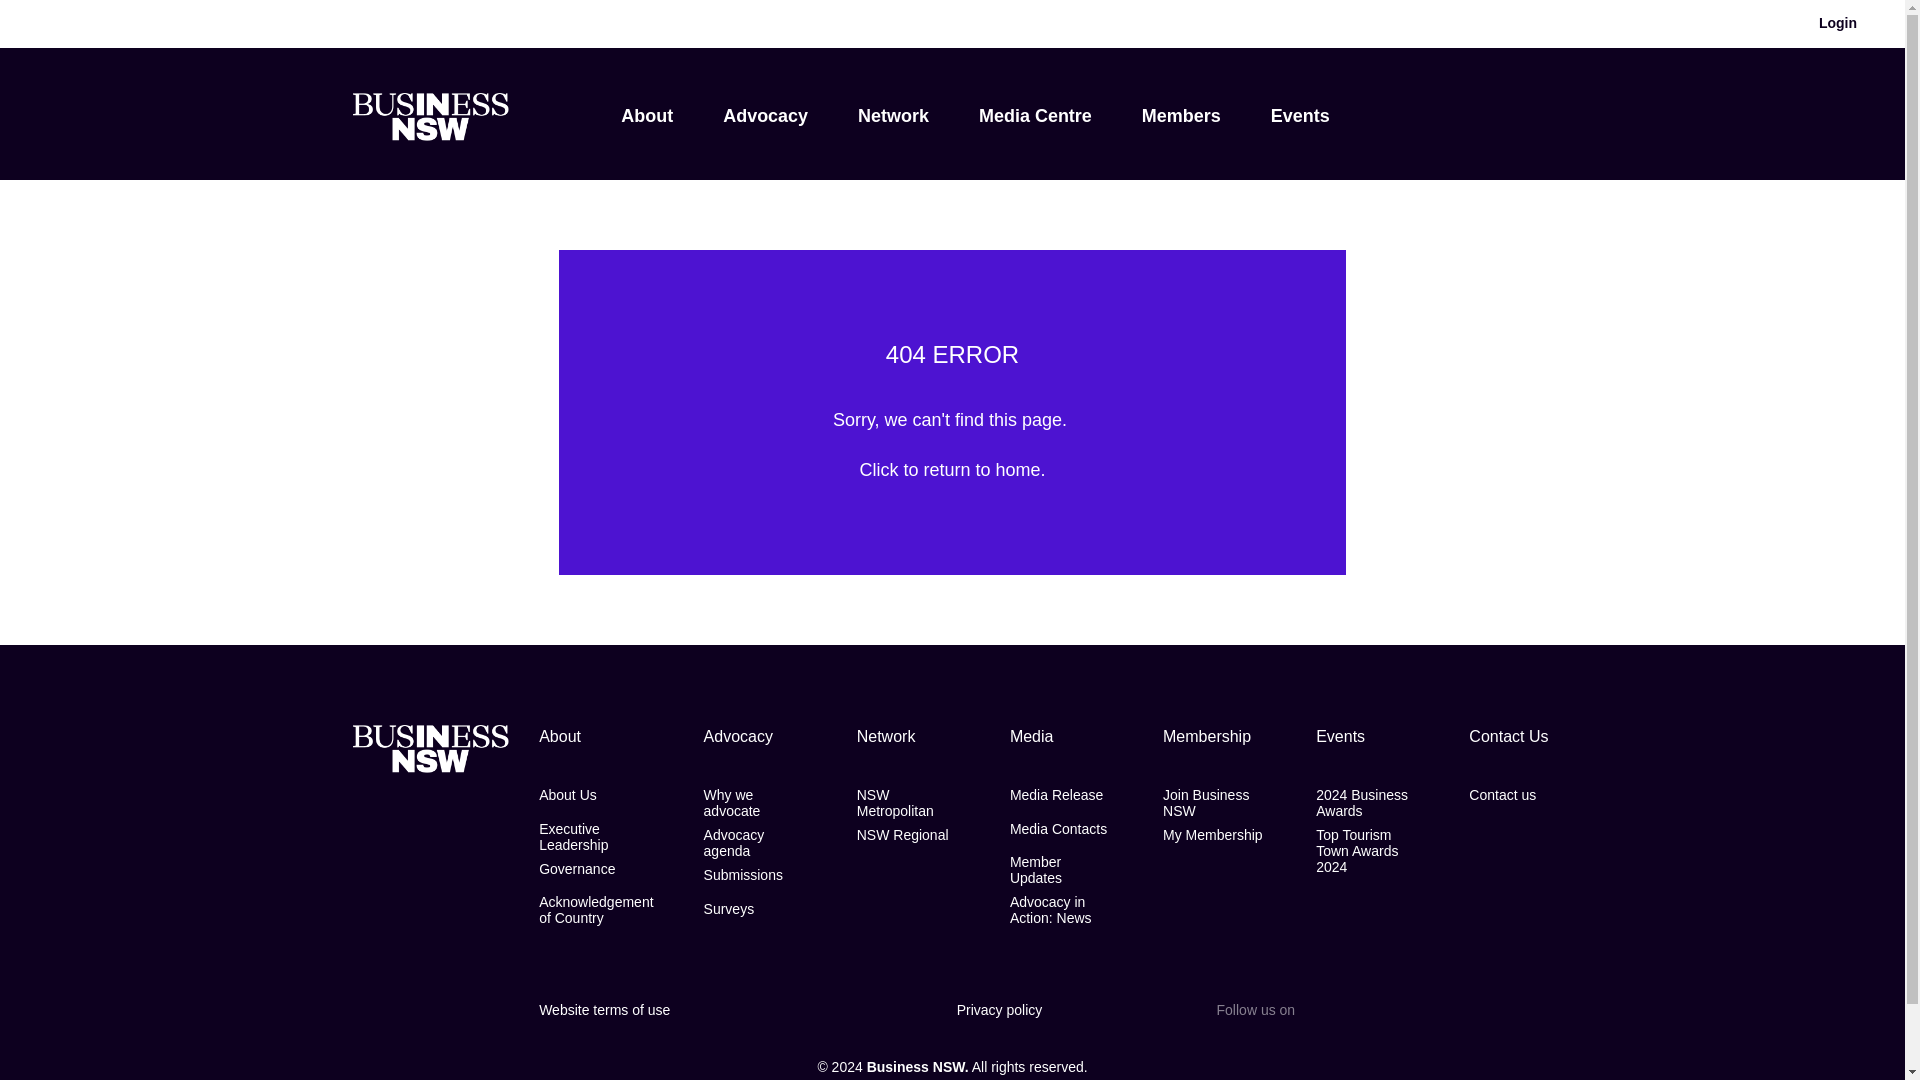 This screenshot has width=1920, height=1080. What do you see at coordinates (568, 795) in the screenshot?
I see `About Us` at bounding box center [568, 795].